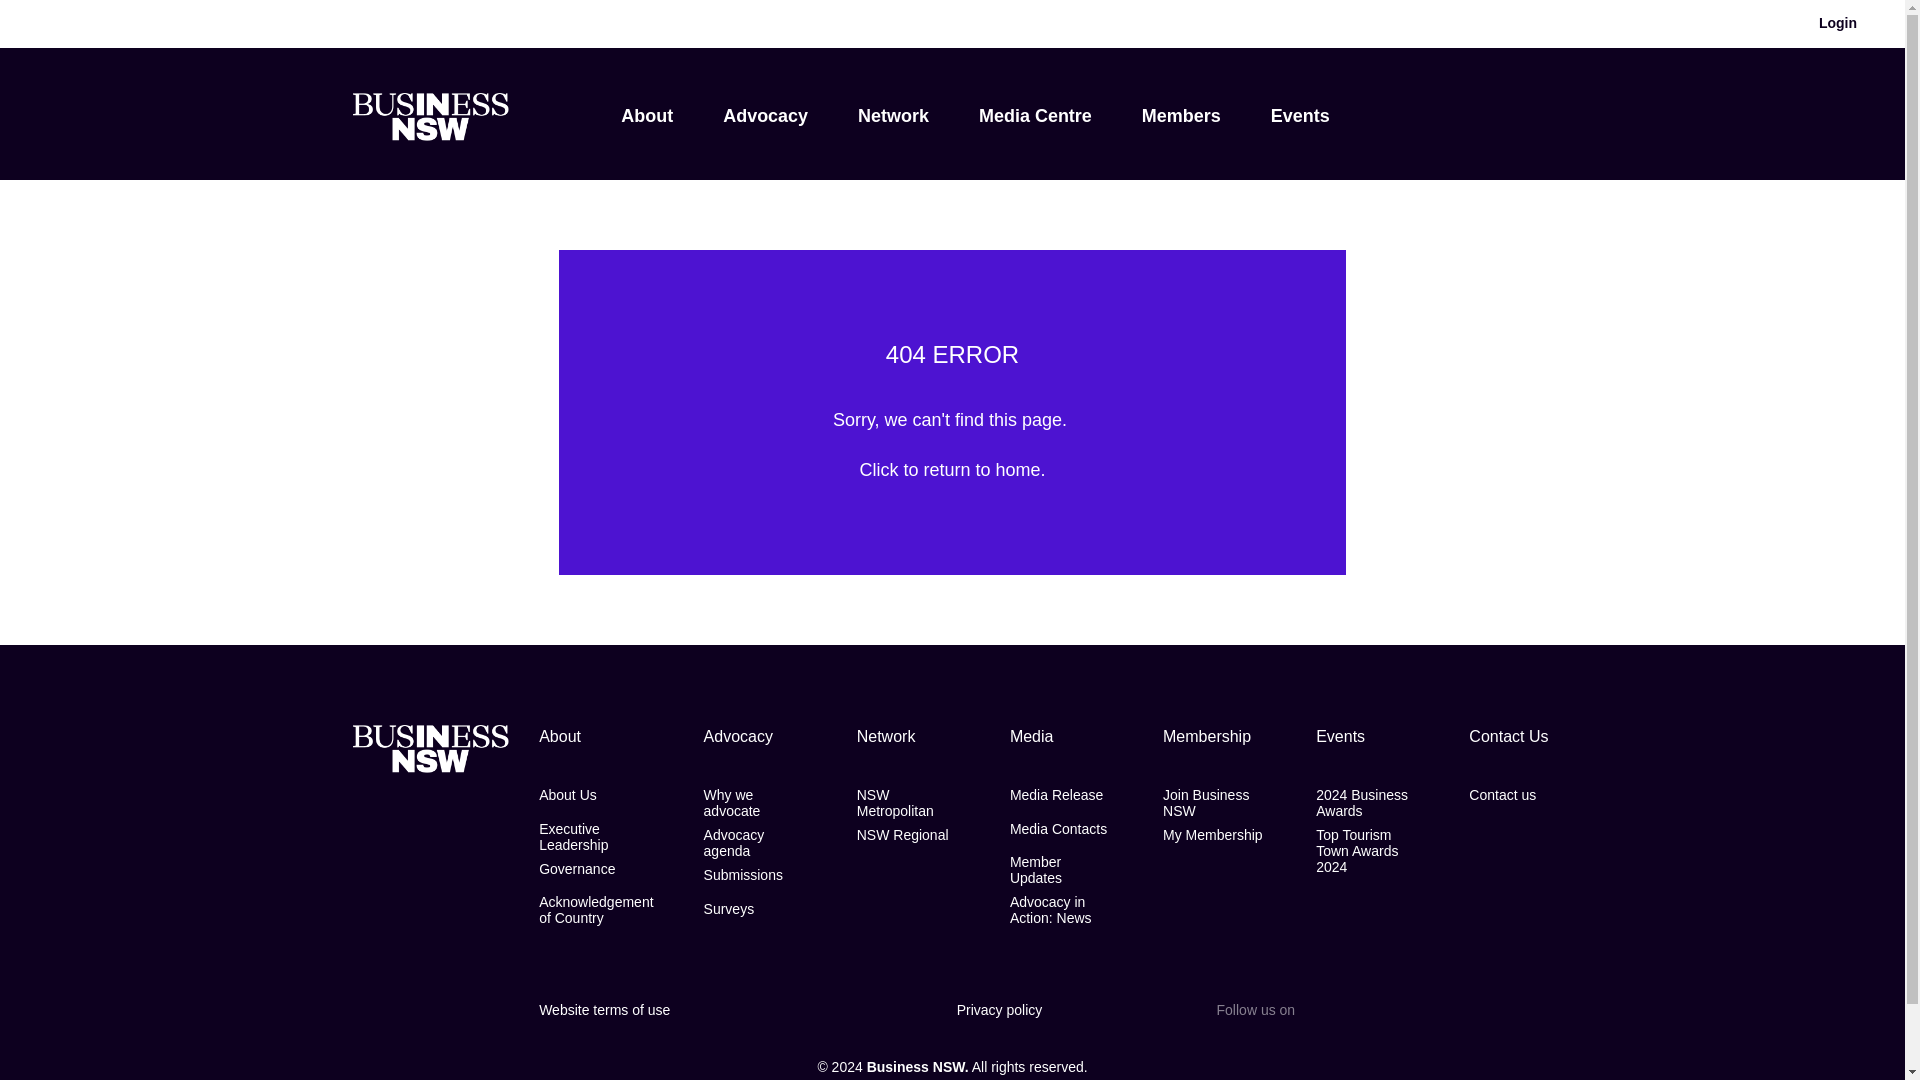 This screenshot has width=1920, height=1080. What do you see at coordinates (568, 795) in the screenshot?
I see `About Us` at bounding box center [568, 795].